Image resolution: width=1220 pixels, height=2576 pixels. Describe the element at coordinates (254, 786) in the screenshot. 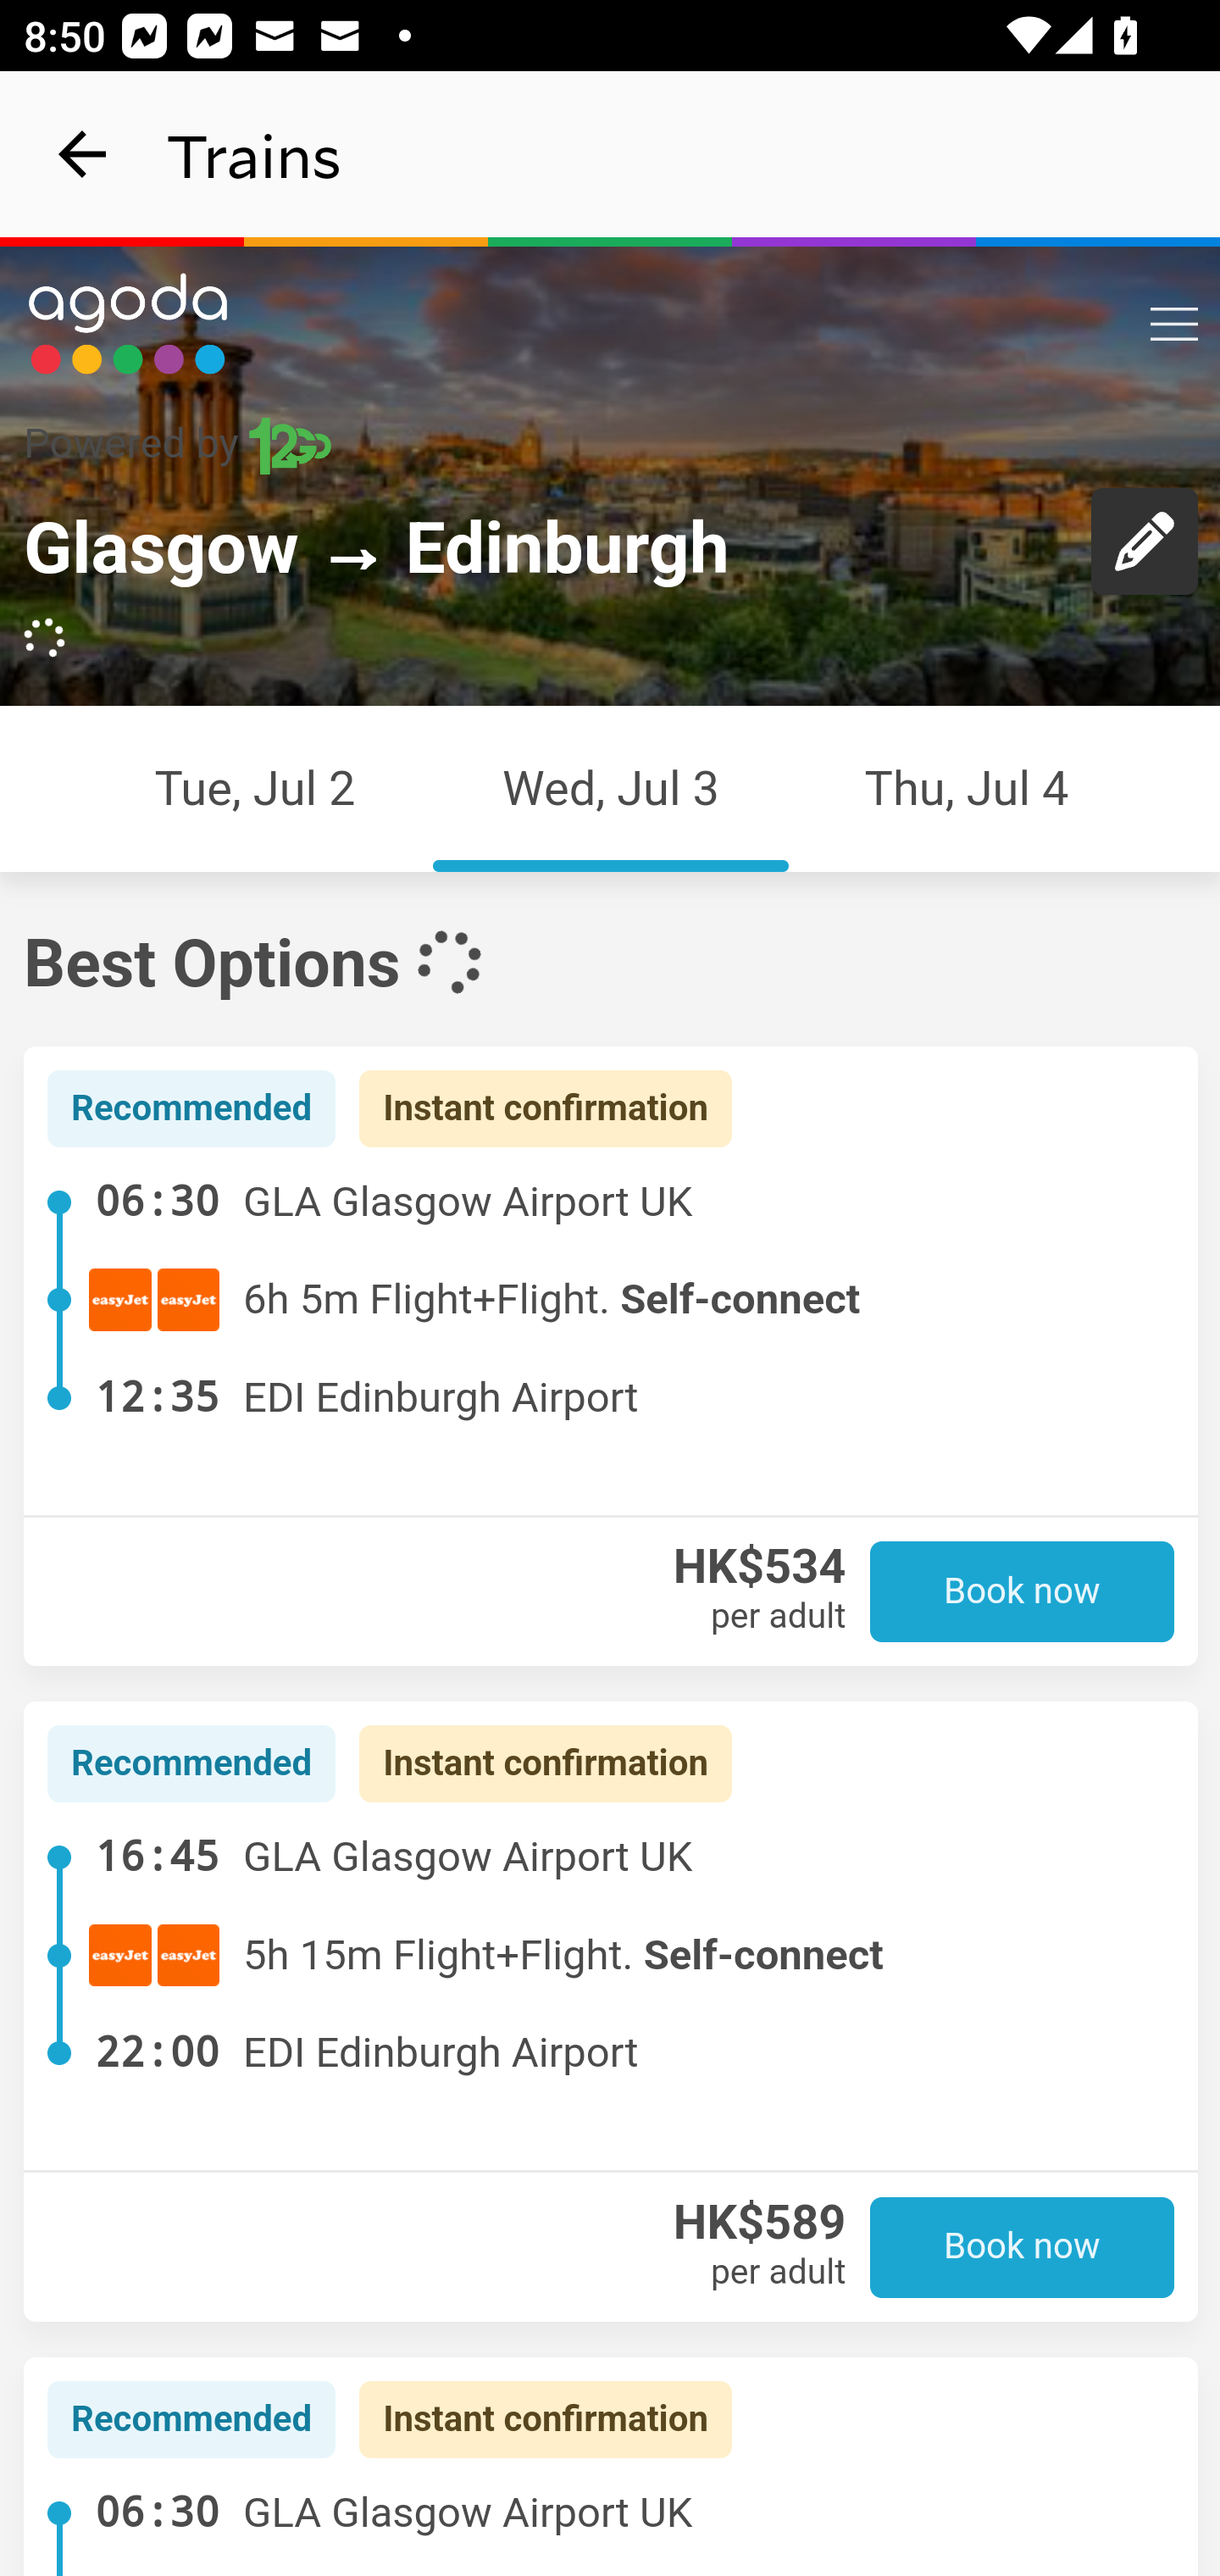

I see `Tue, Jul 2` at that location.